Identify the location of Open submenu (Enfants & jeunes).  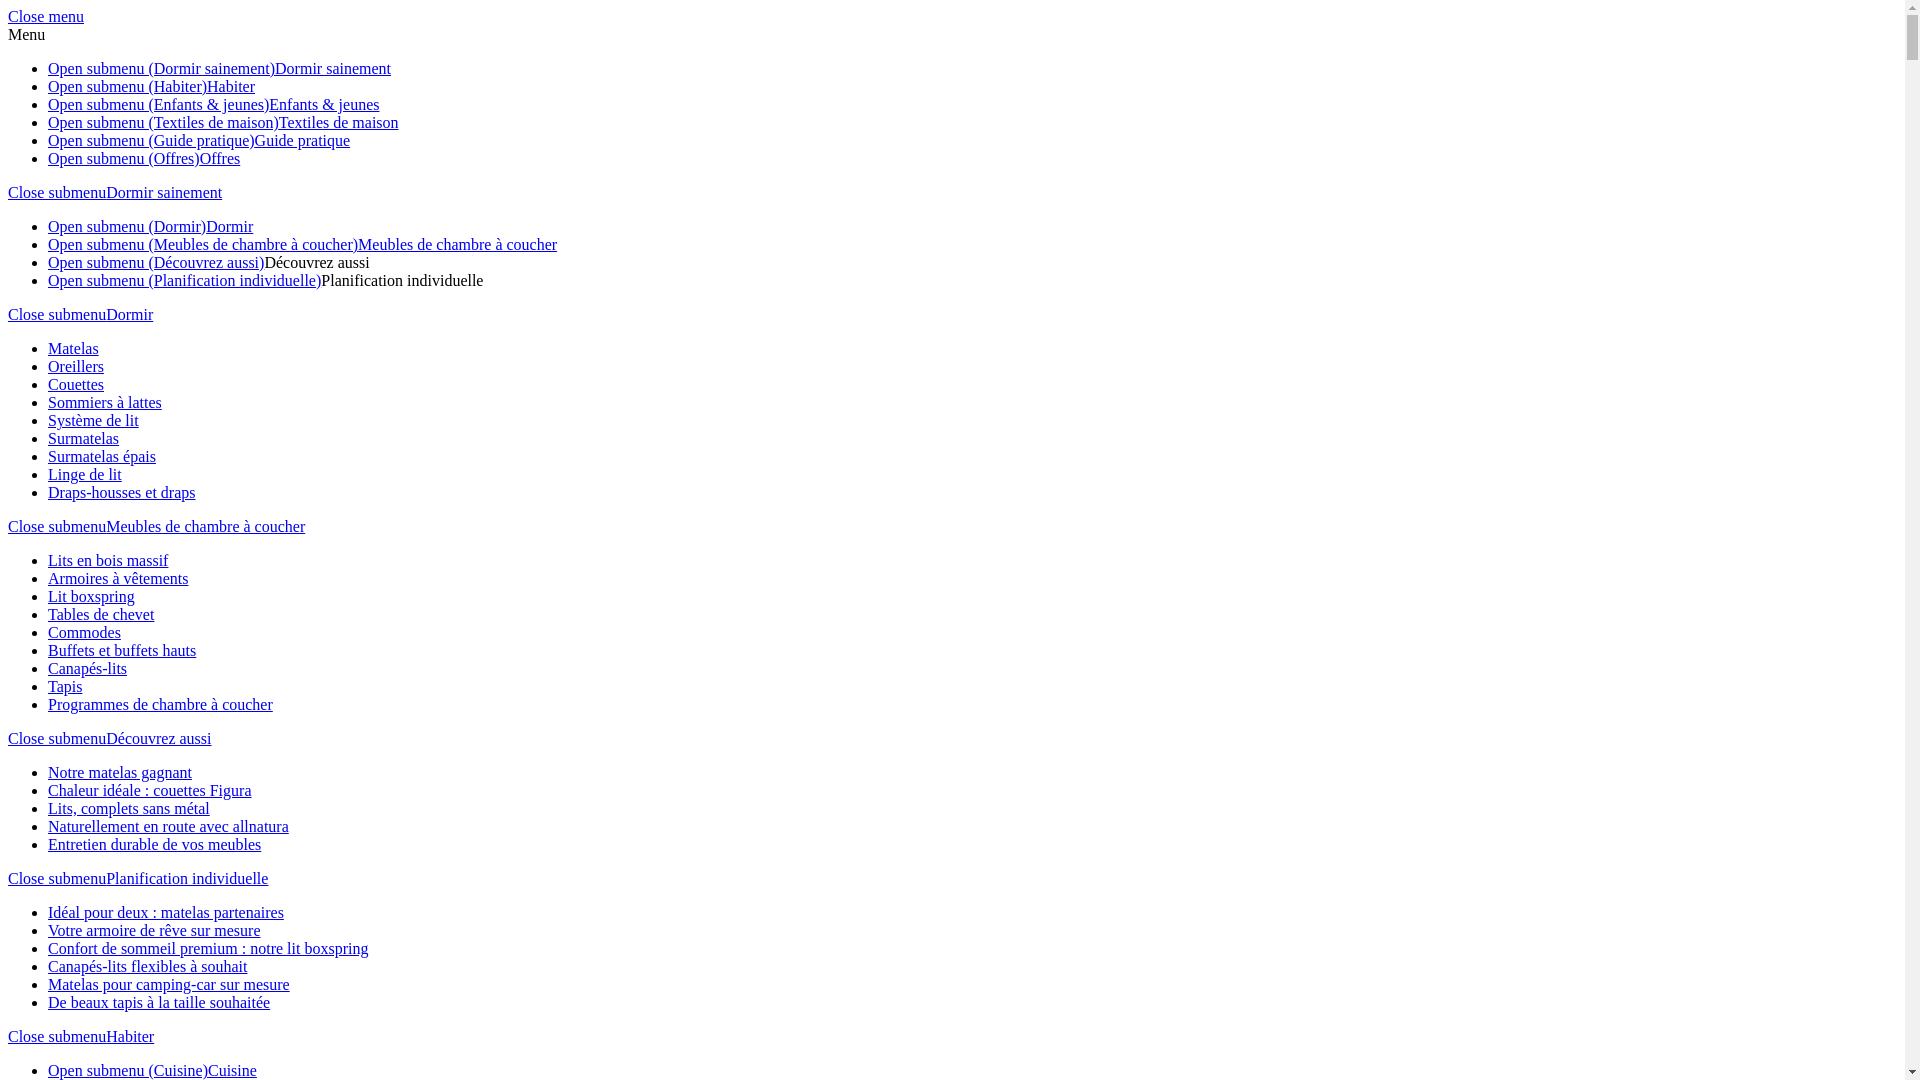
(158, 104).